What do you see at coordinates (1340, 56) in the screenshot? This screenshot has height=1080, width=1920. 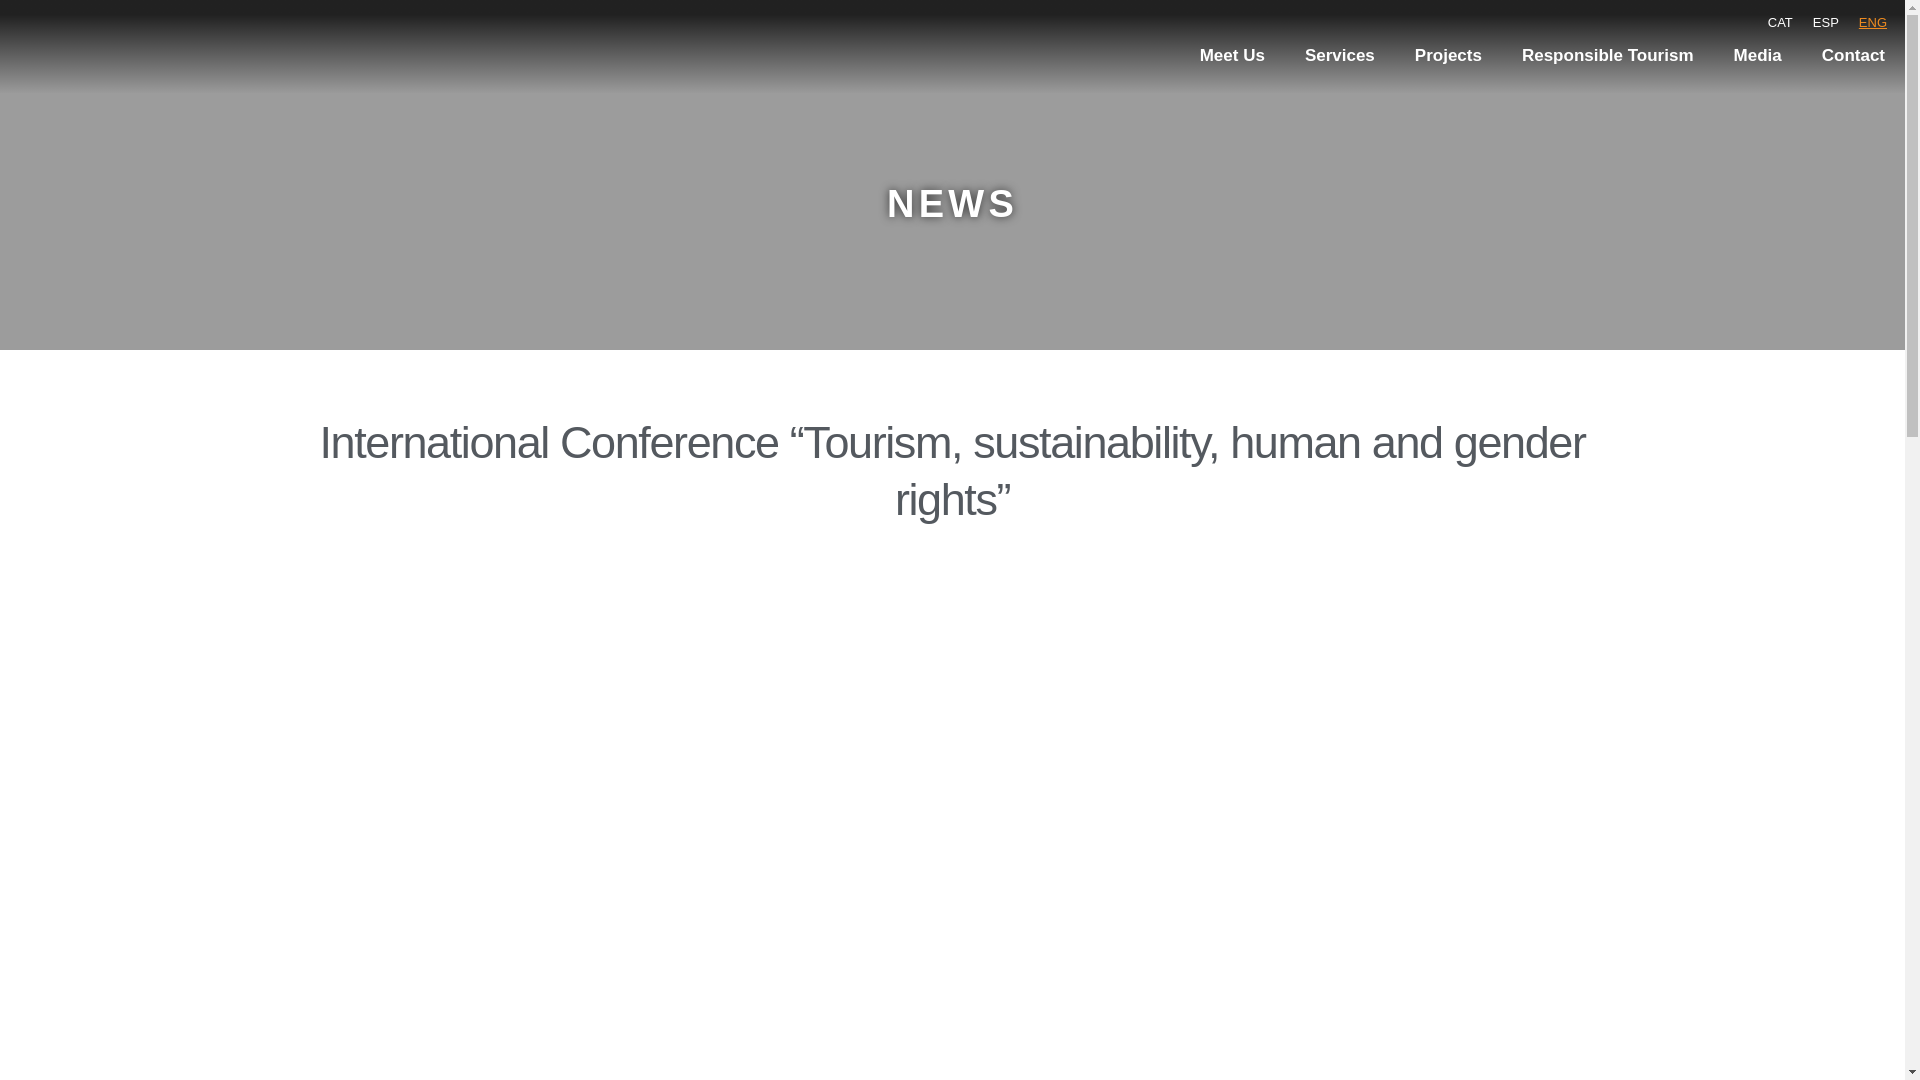 I see `Services` at bounding box center [1340, 56].